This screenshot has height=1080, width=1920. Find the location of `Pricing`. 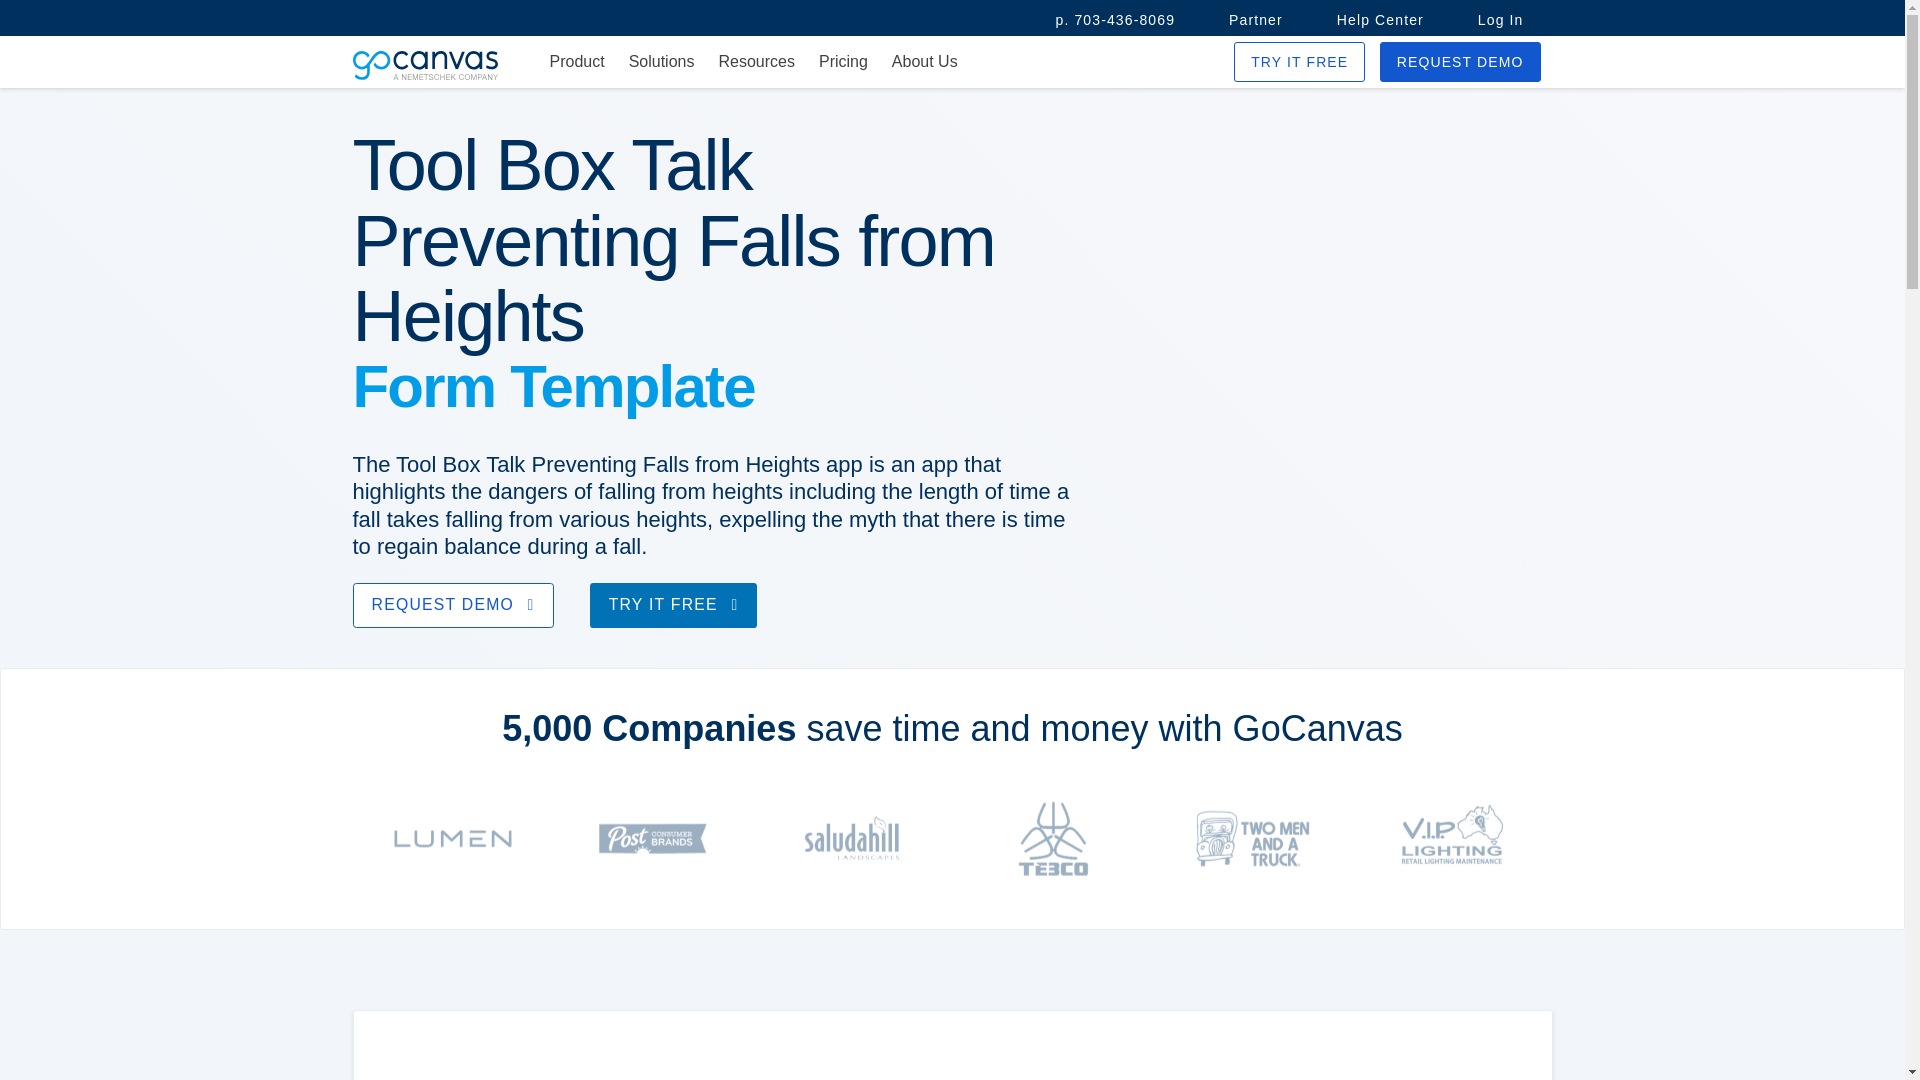

Pricing is located at coordinates (843, 62).